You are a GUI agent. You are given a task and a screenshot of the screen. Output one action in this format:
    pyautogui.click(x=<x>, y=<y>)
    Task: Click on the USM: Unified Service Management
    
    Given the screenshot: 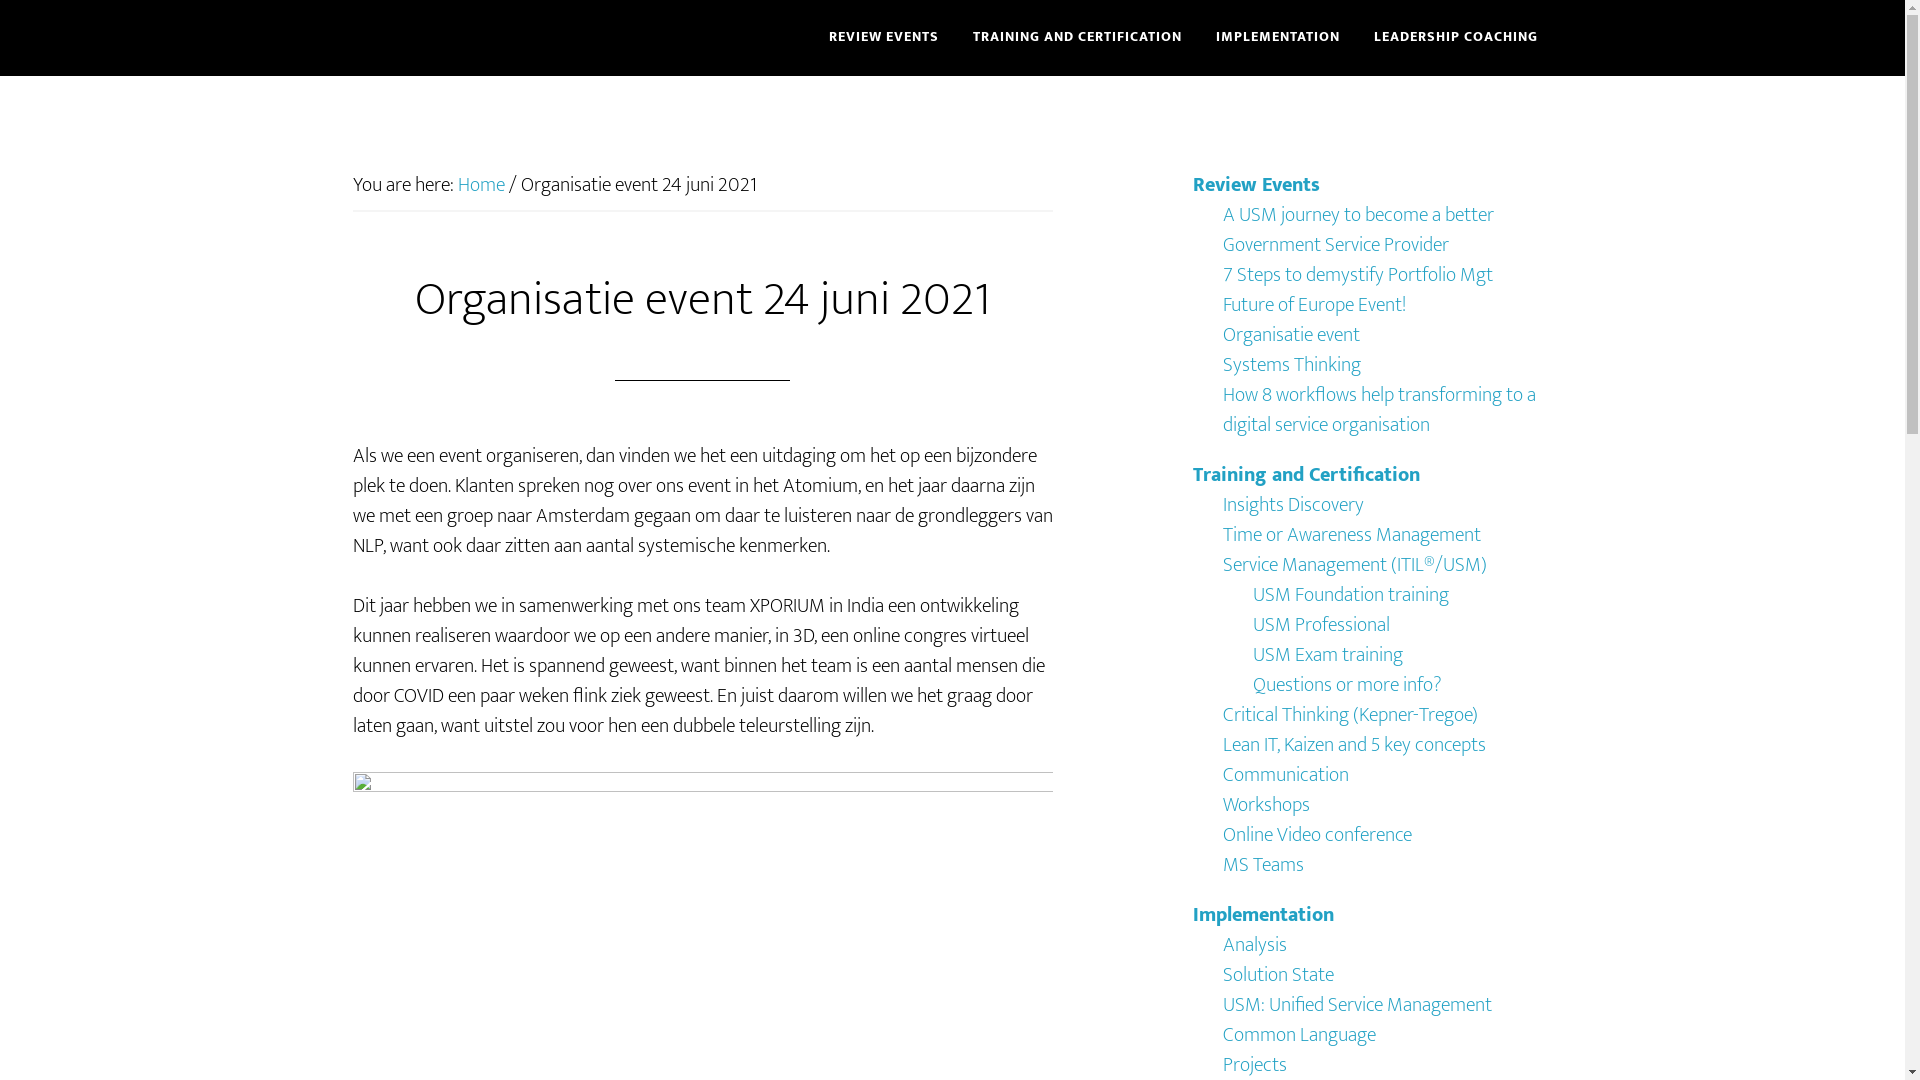 What is the action you would take?
    pyautogui.click(x=1356, y=1005)
    